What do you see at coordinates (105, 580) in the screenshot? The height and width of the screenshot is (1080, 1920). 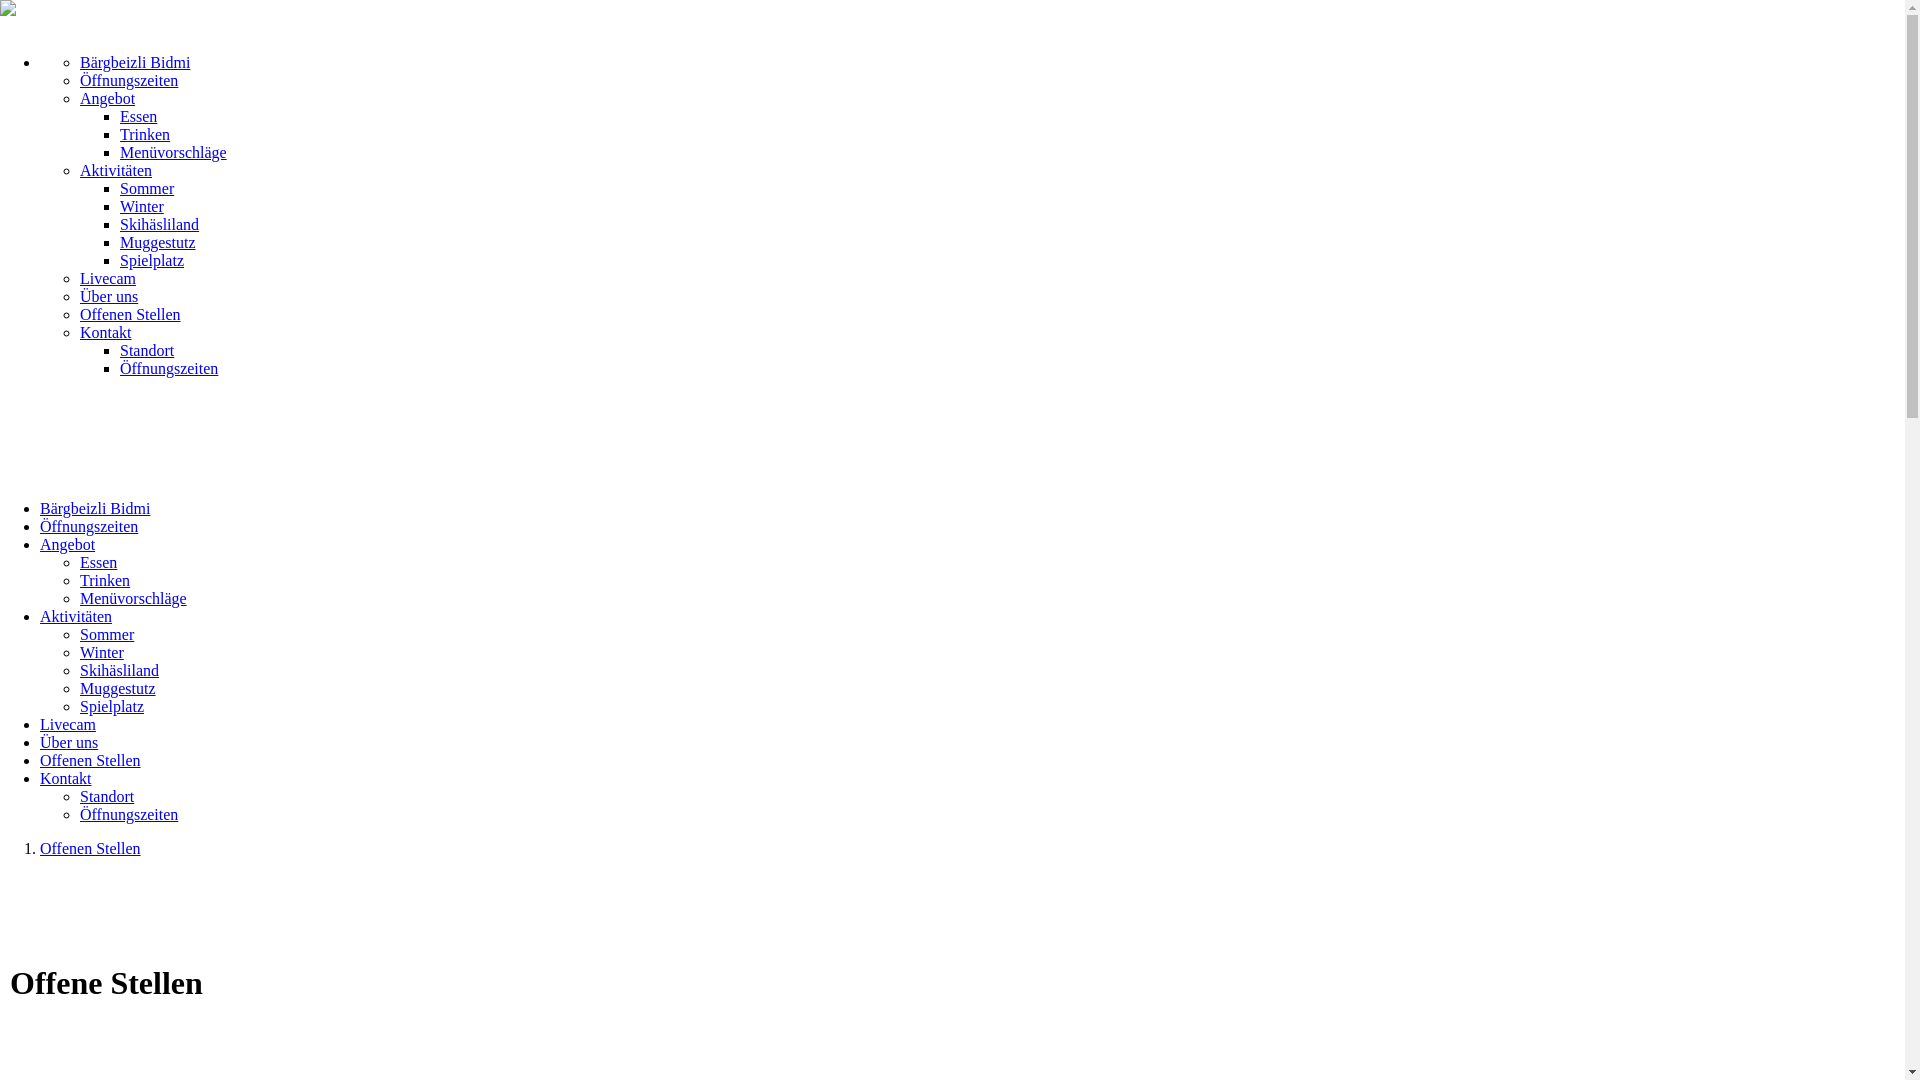 I see `Trinken` at bounding box center [105, 580].